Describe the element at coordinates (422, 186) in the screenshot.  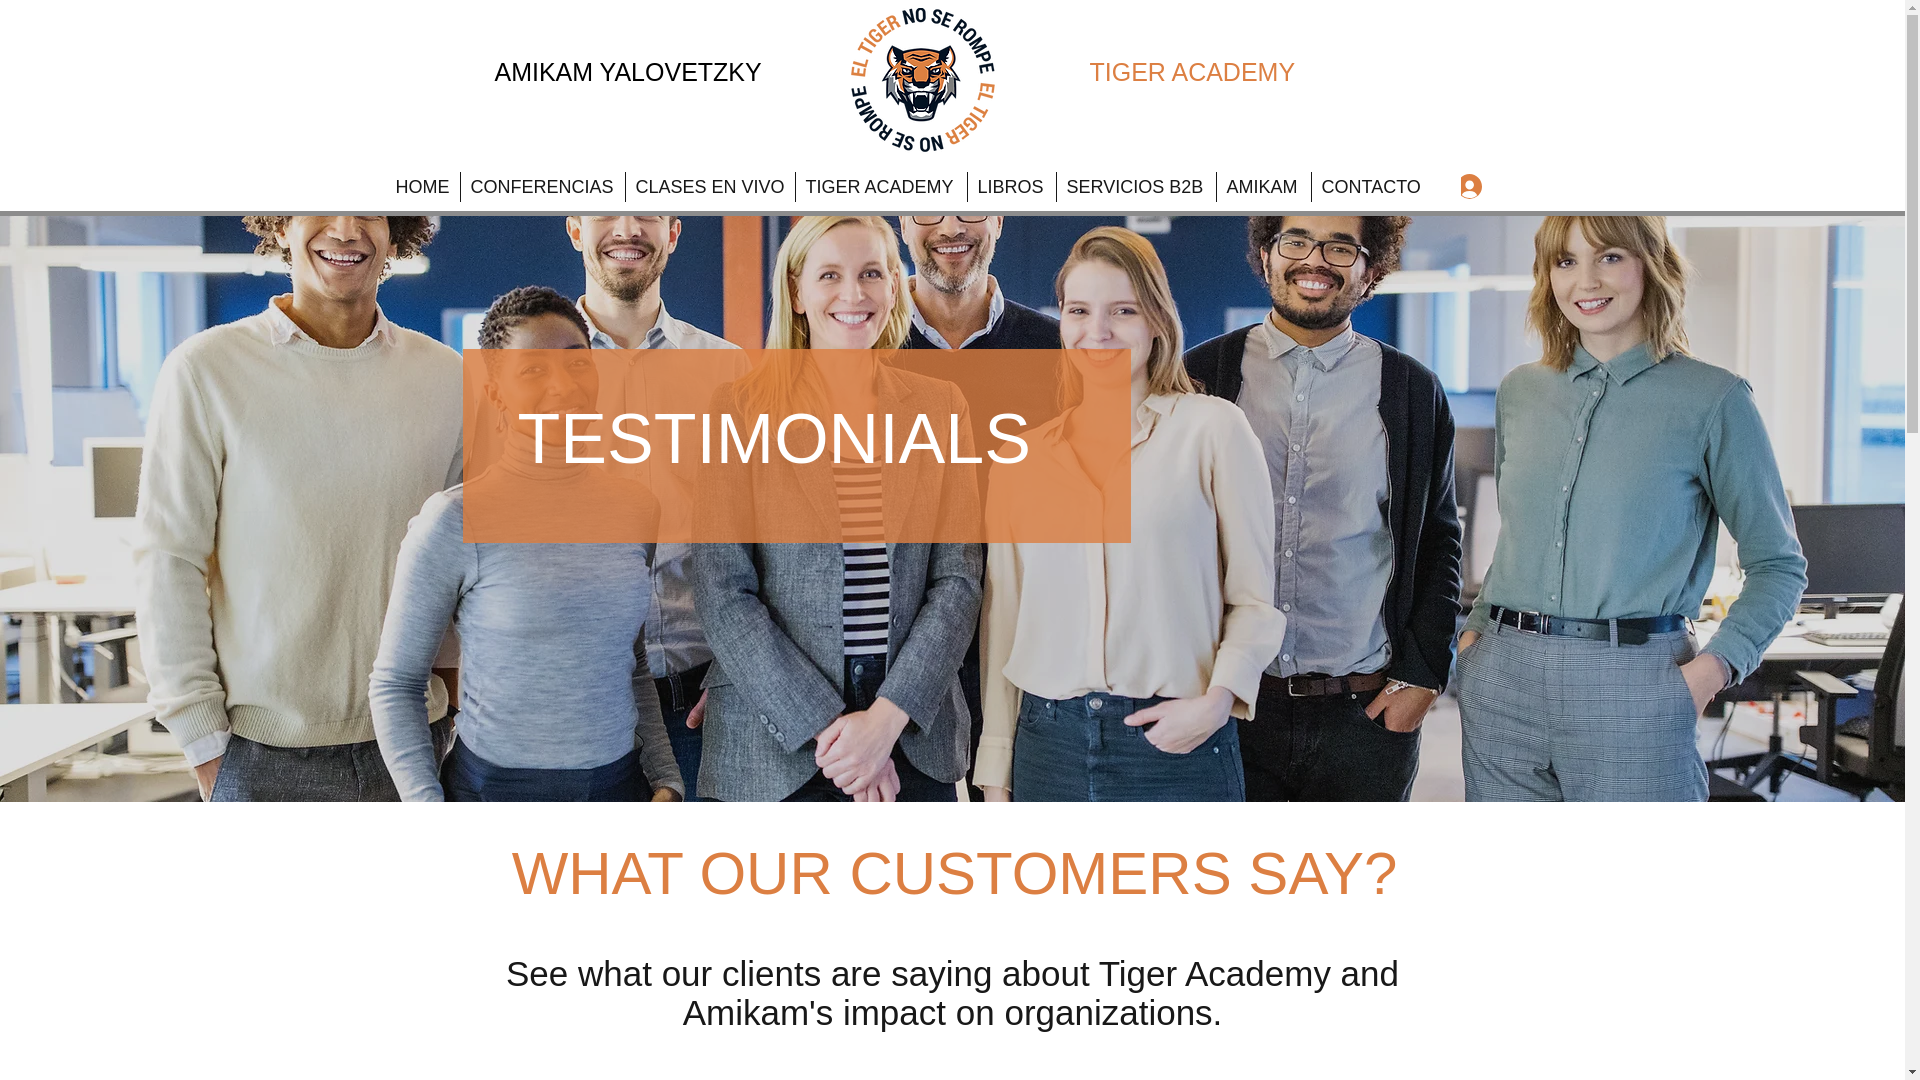
I see `HOME` at that location.